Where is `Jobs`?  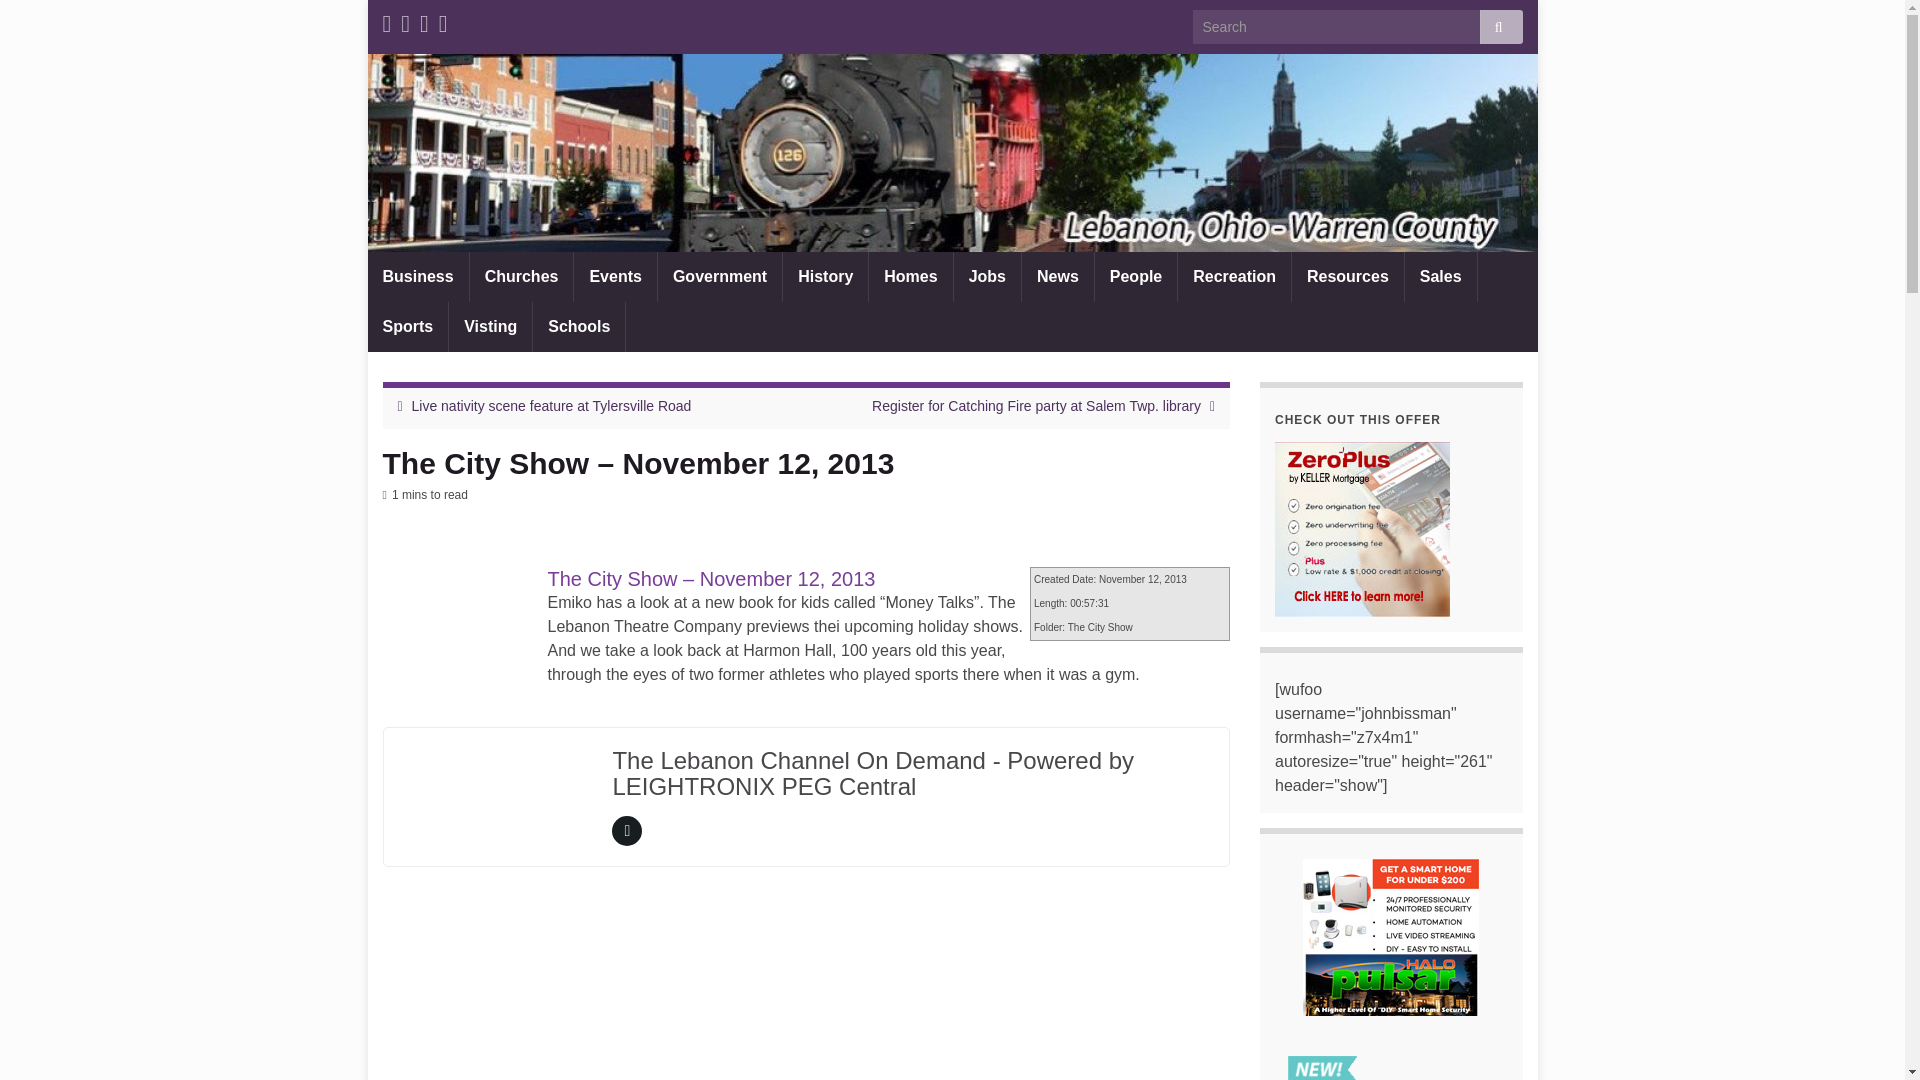
Jobs is located at coordinates (988, 276).